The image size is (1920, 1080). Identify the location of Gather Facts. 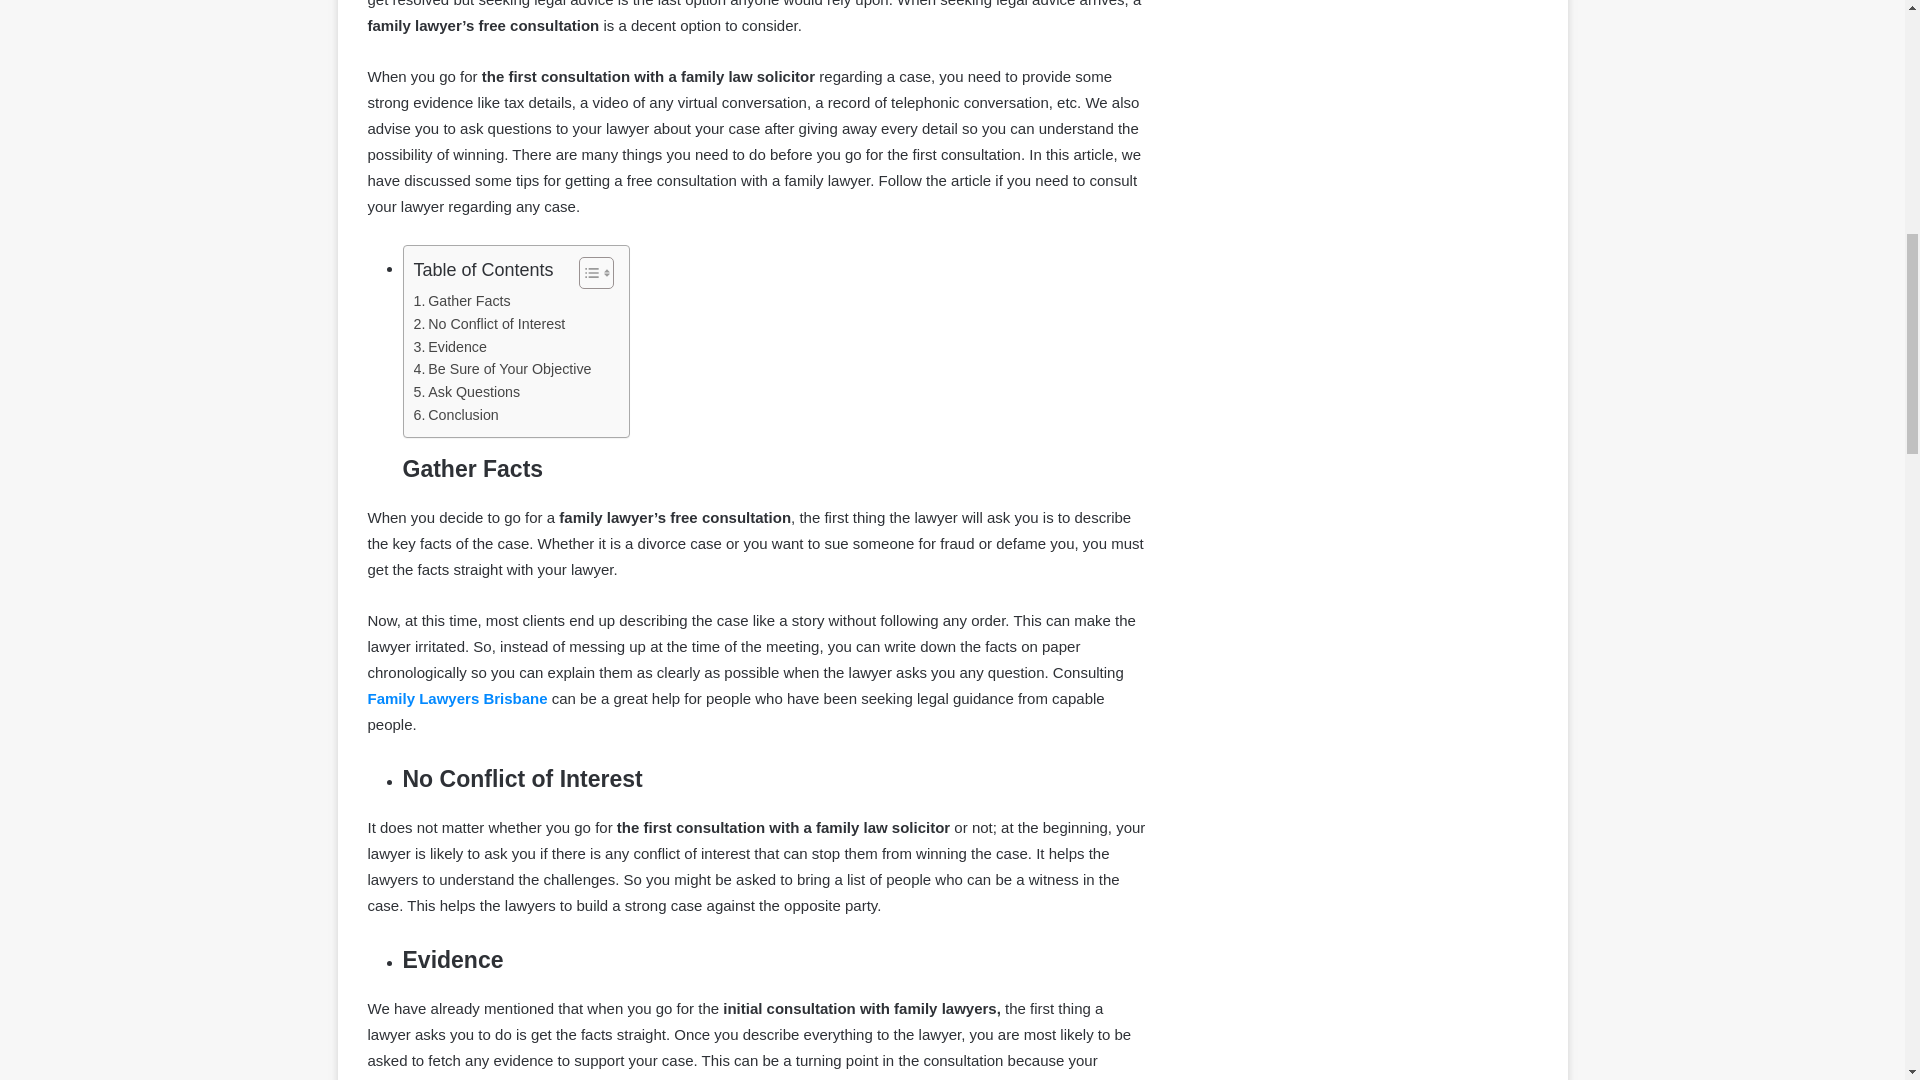
(462, 302).